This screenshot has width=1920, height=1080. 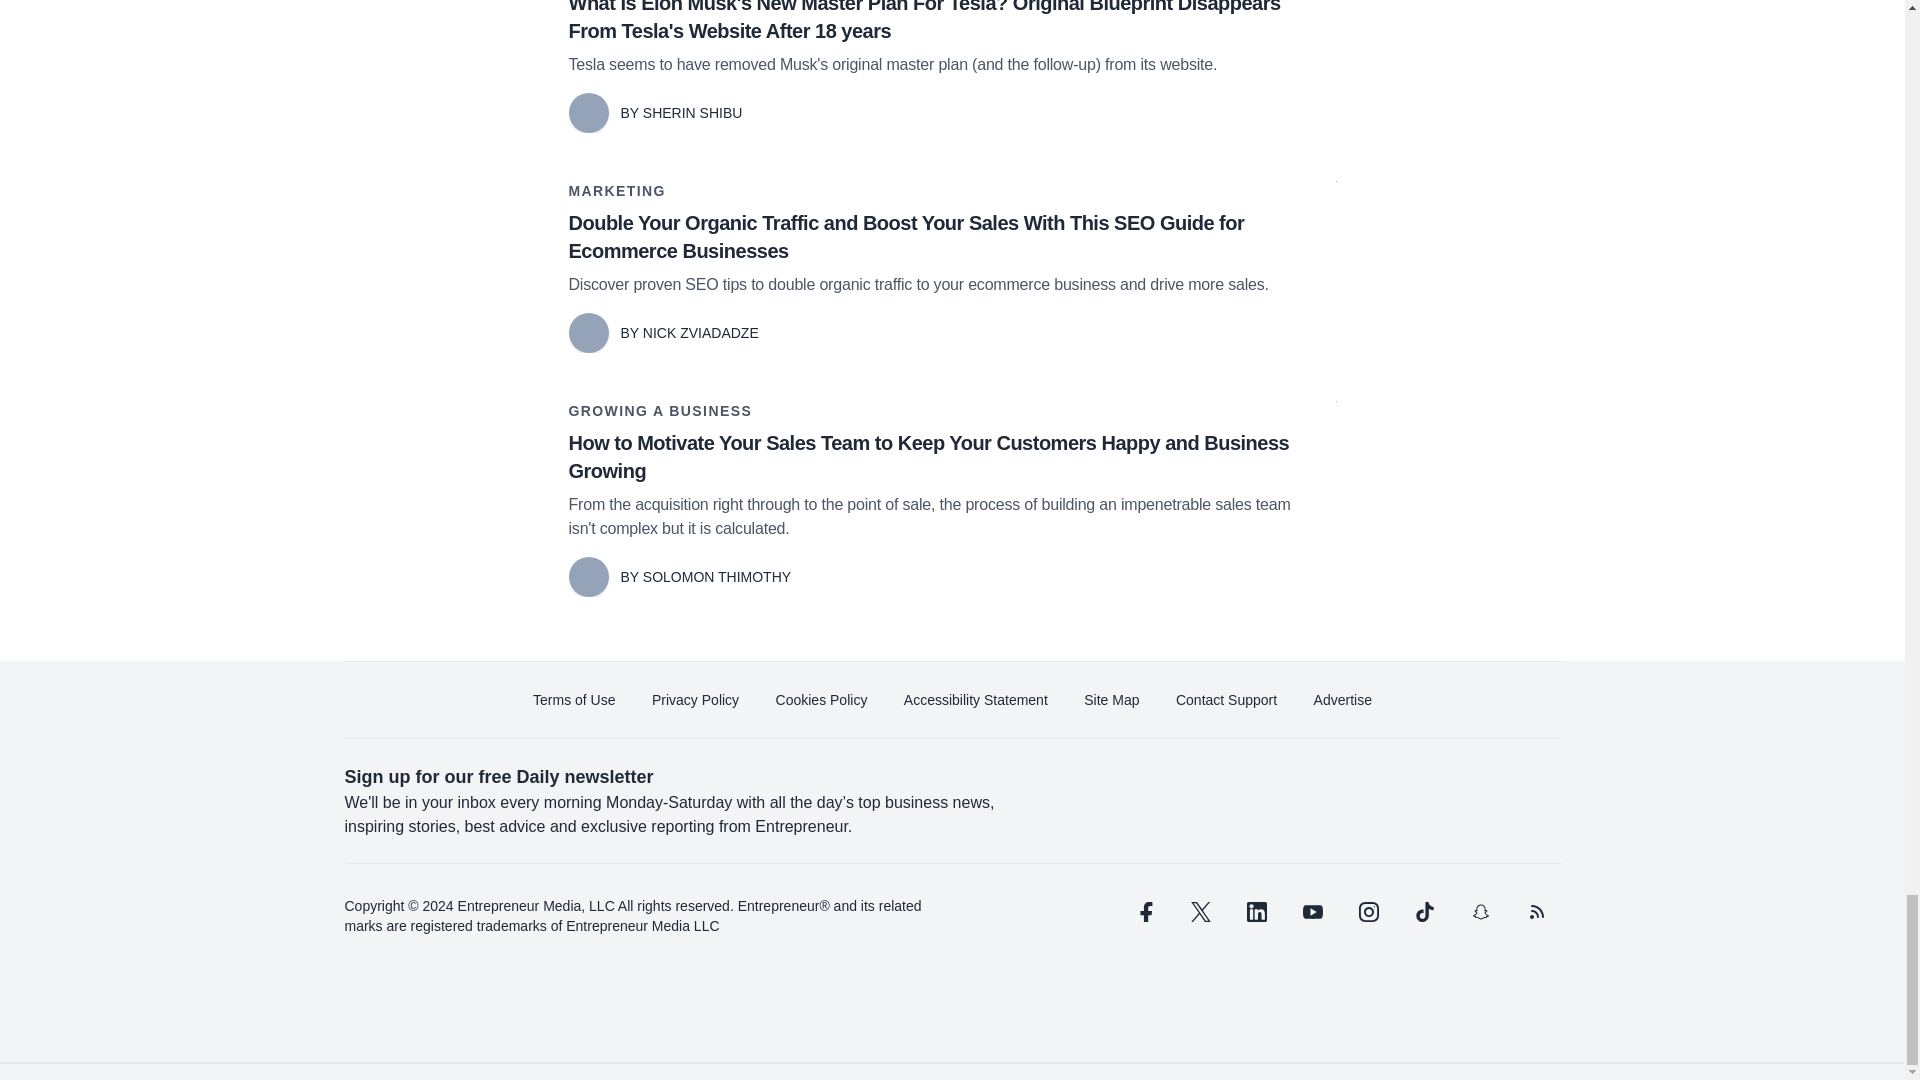 I want to click on facebook, so click(x=1143, y=912).